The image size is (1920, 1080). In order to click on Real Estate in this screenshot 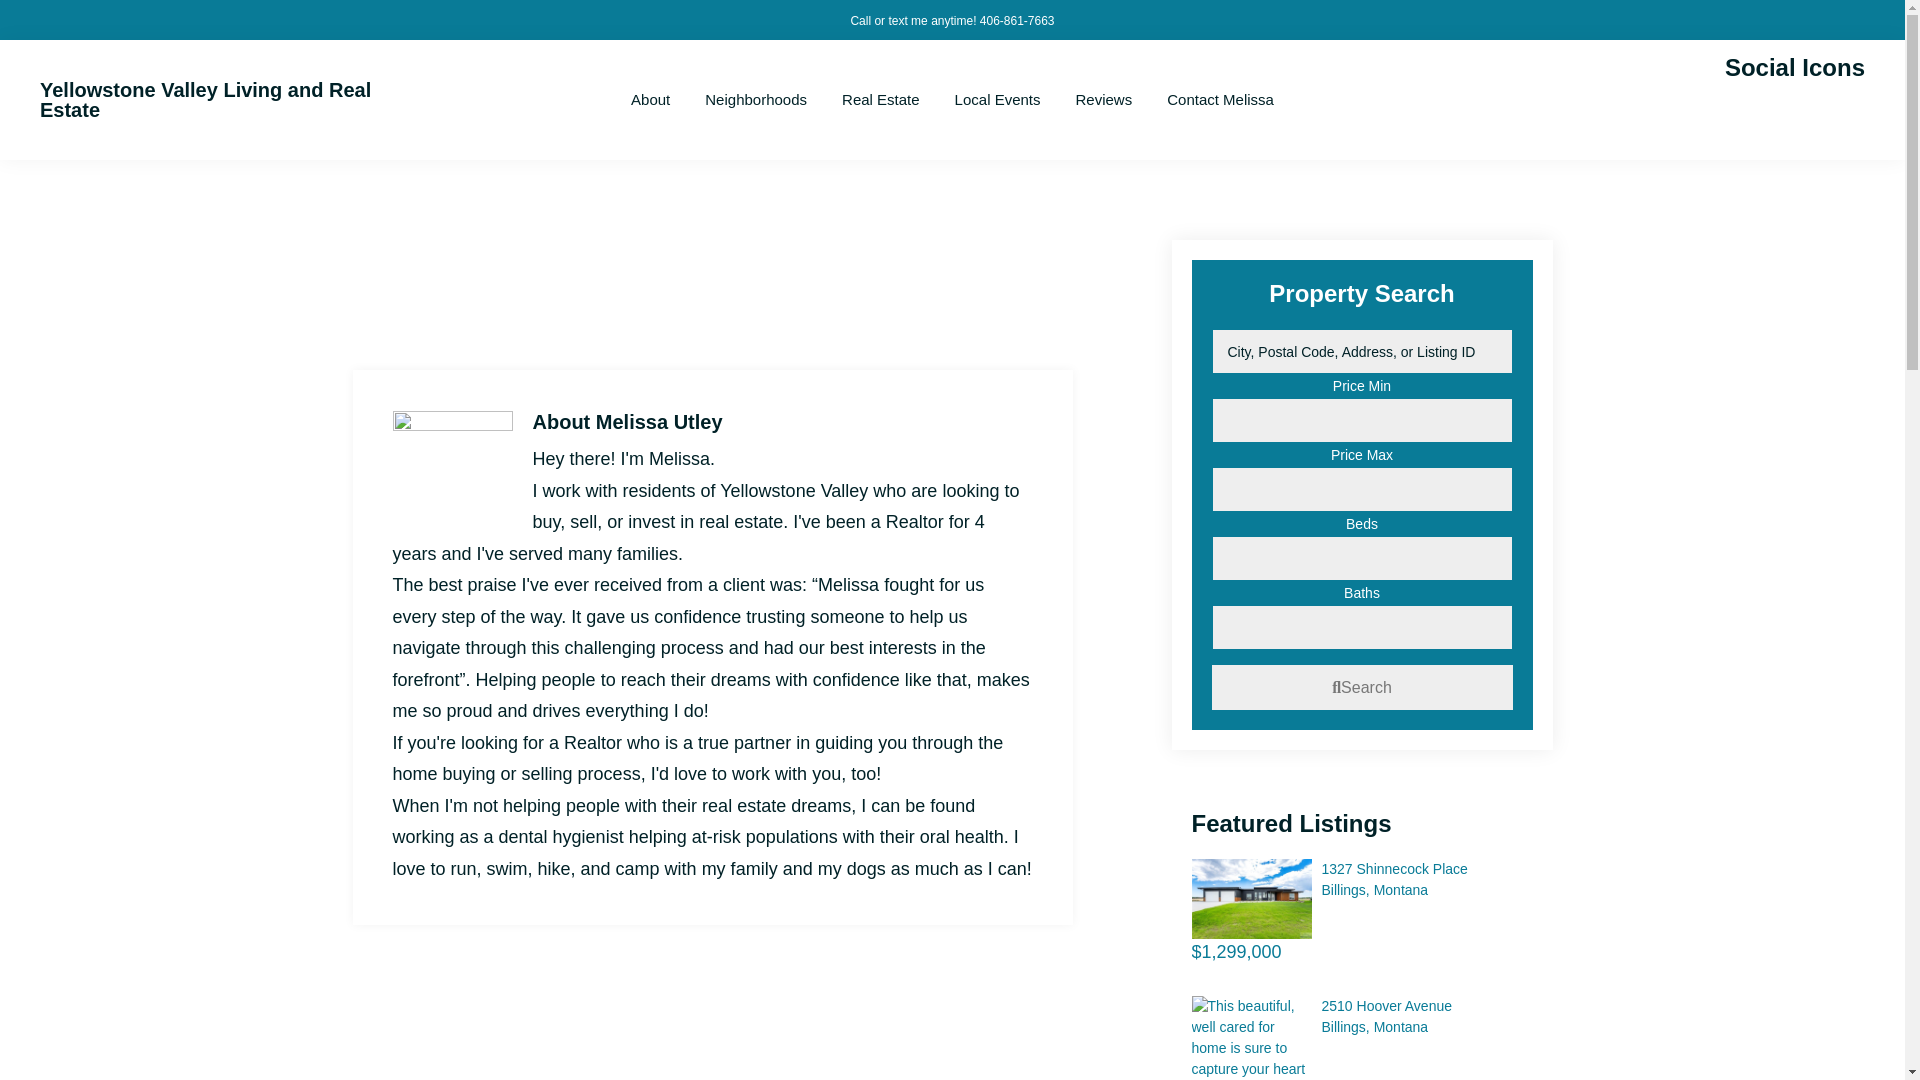, I will do `click(1362, 1016)`.